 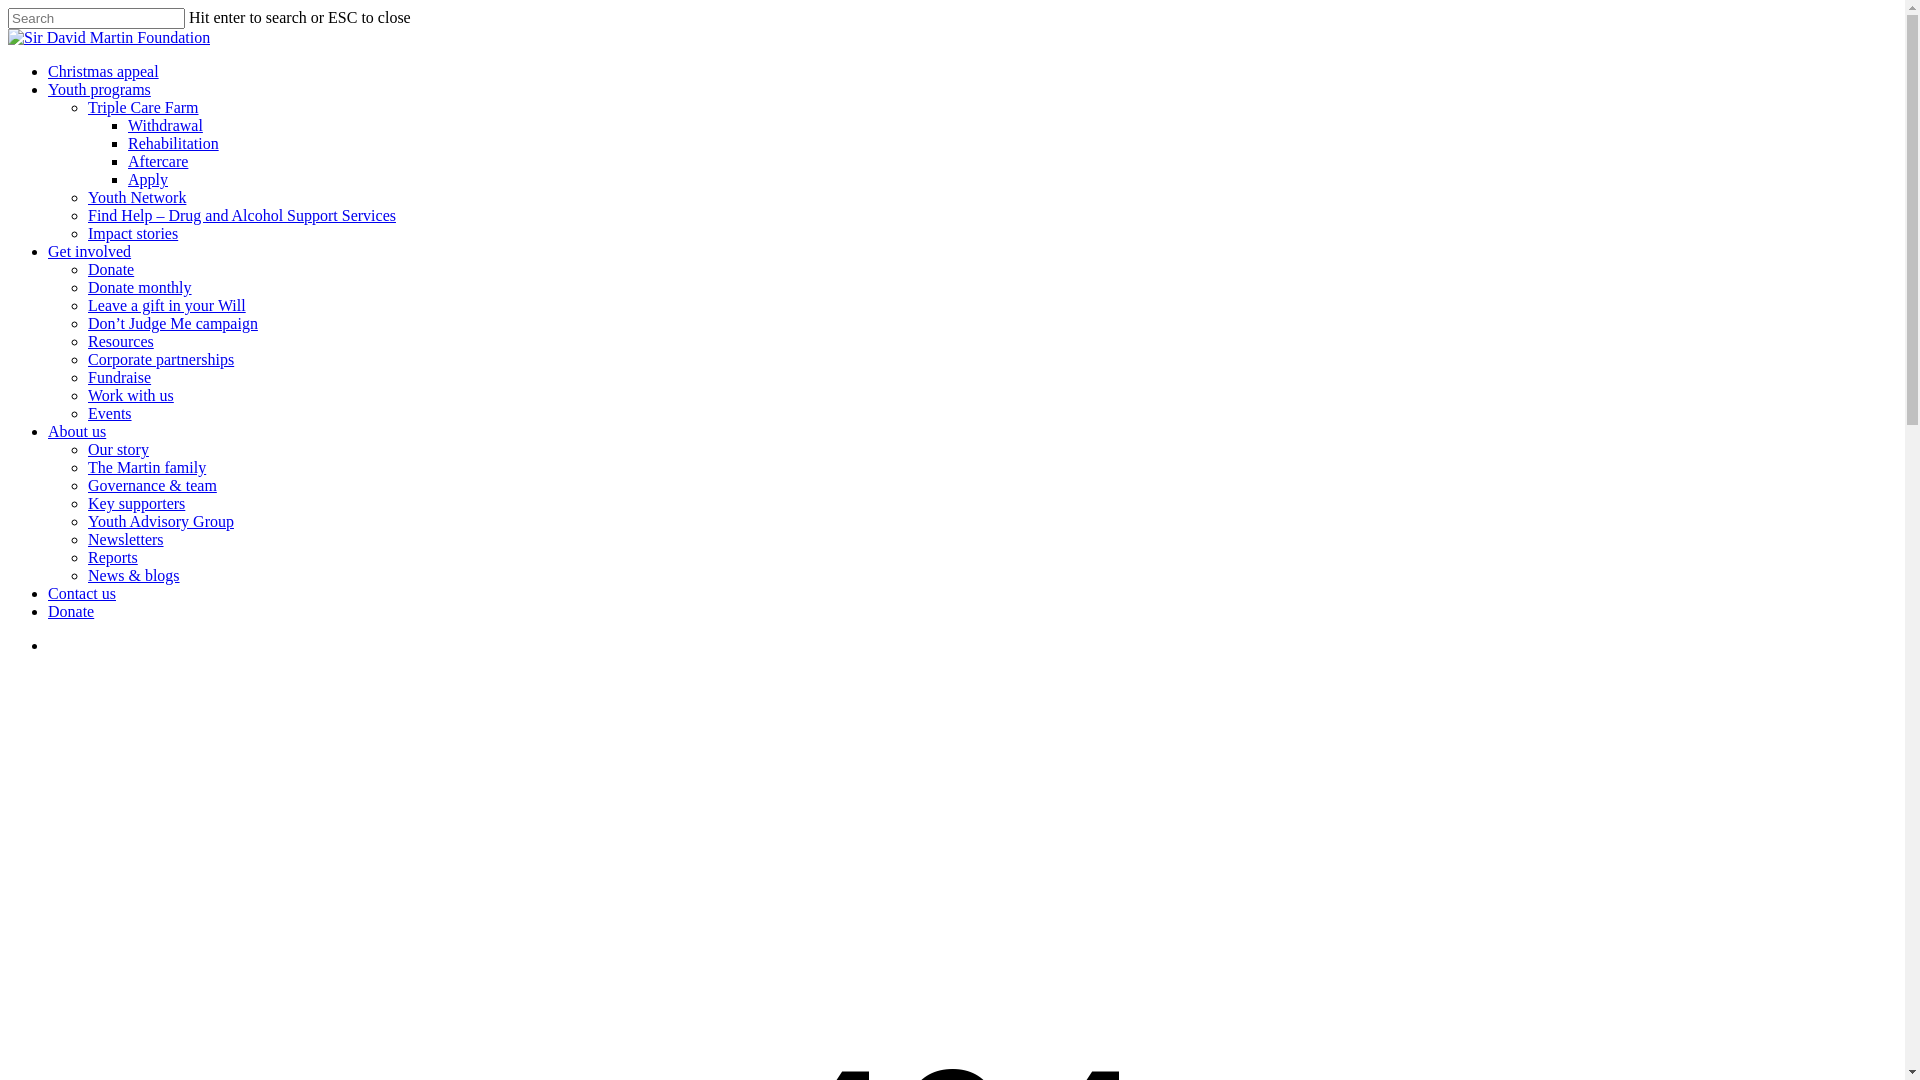 I want to click on Triple Care Farm, so click(x=144, y=108).